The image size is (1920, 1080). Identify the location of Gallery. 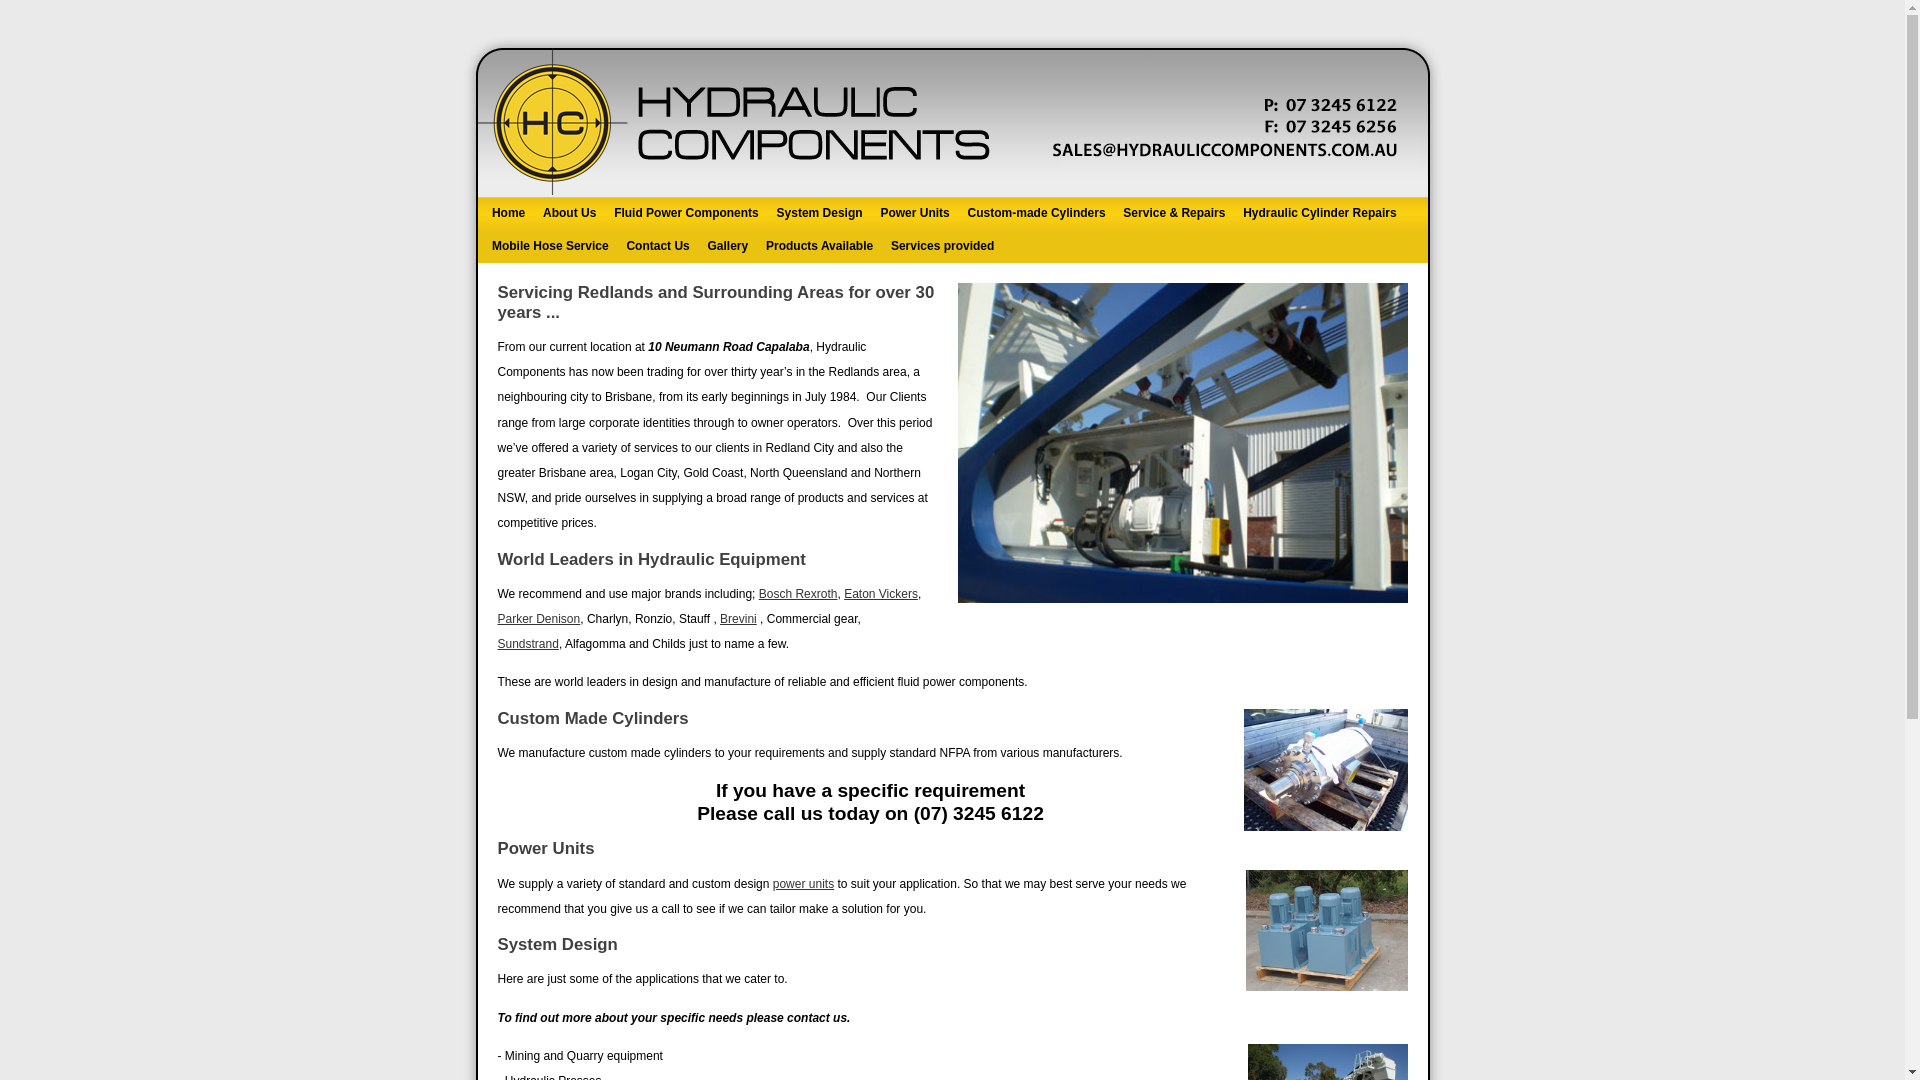
(728, 246).